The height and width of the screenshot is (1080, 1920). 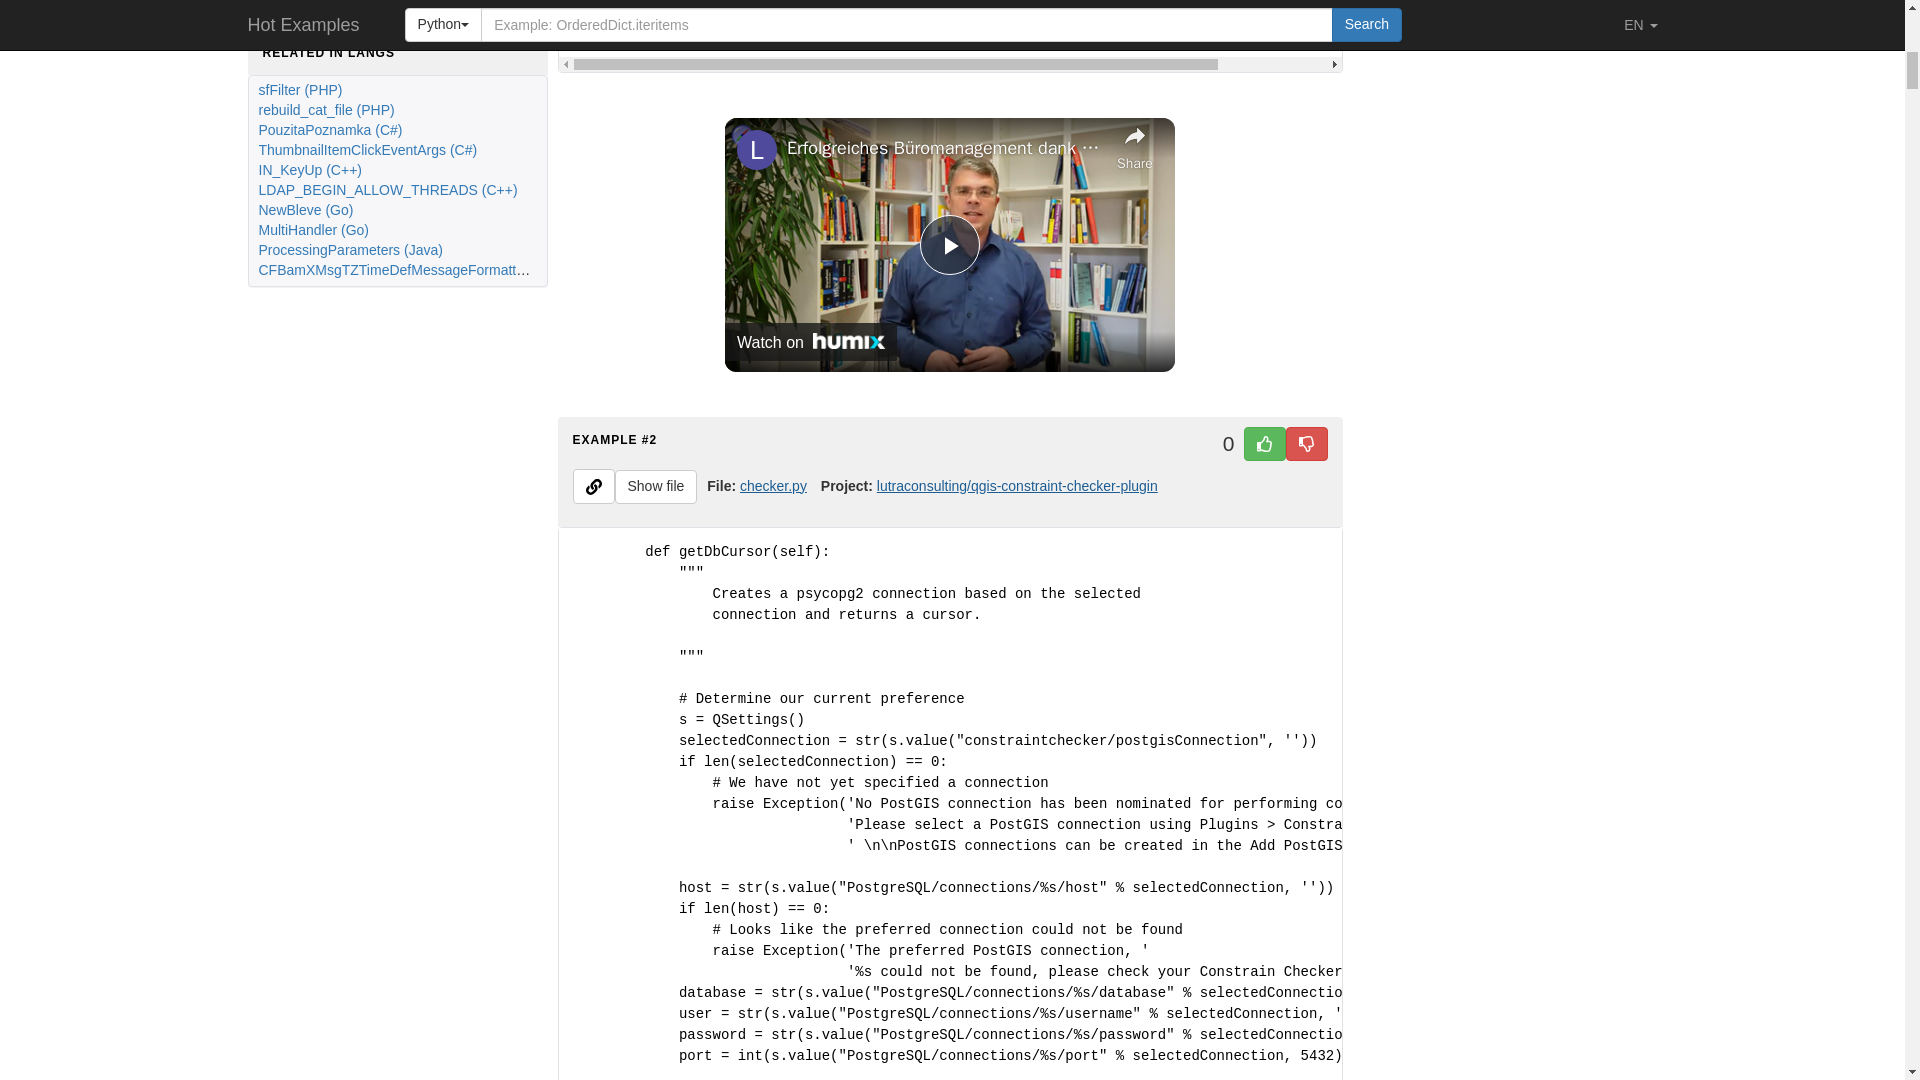 I want to click on Play Video, so click(x=949, y=244).